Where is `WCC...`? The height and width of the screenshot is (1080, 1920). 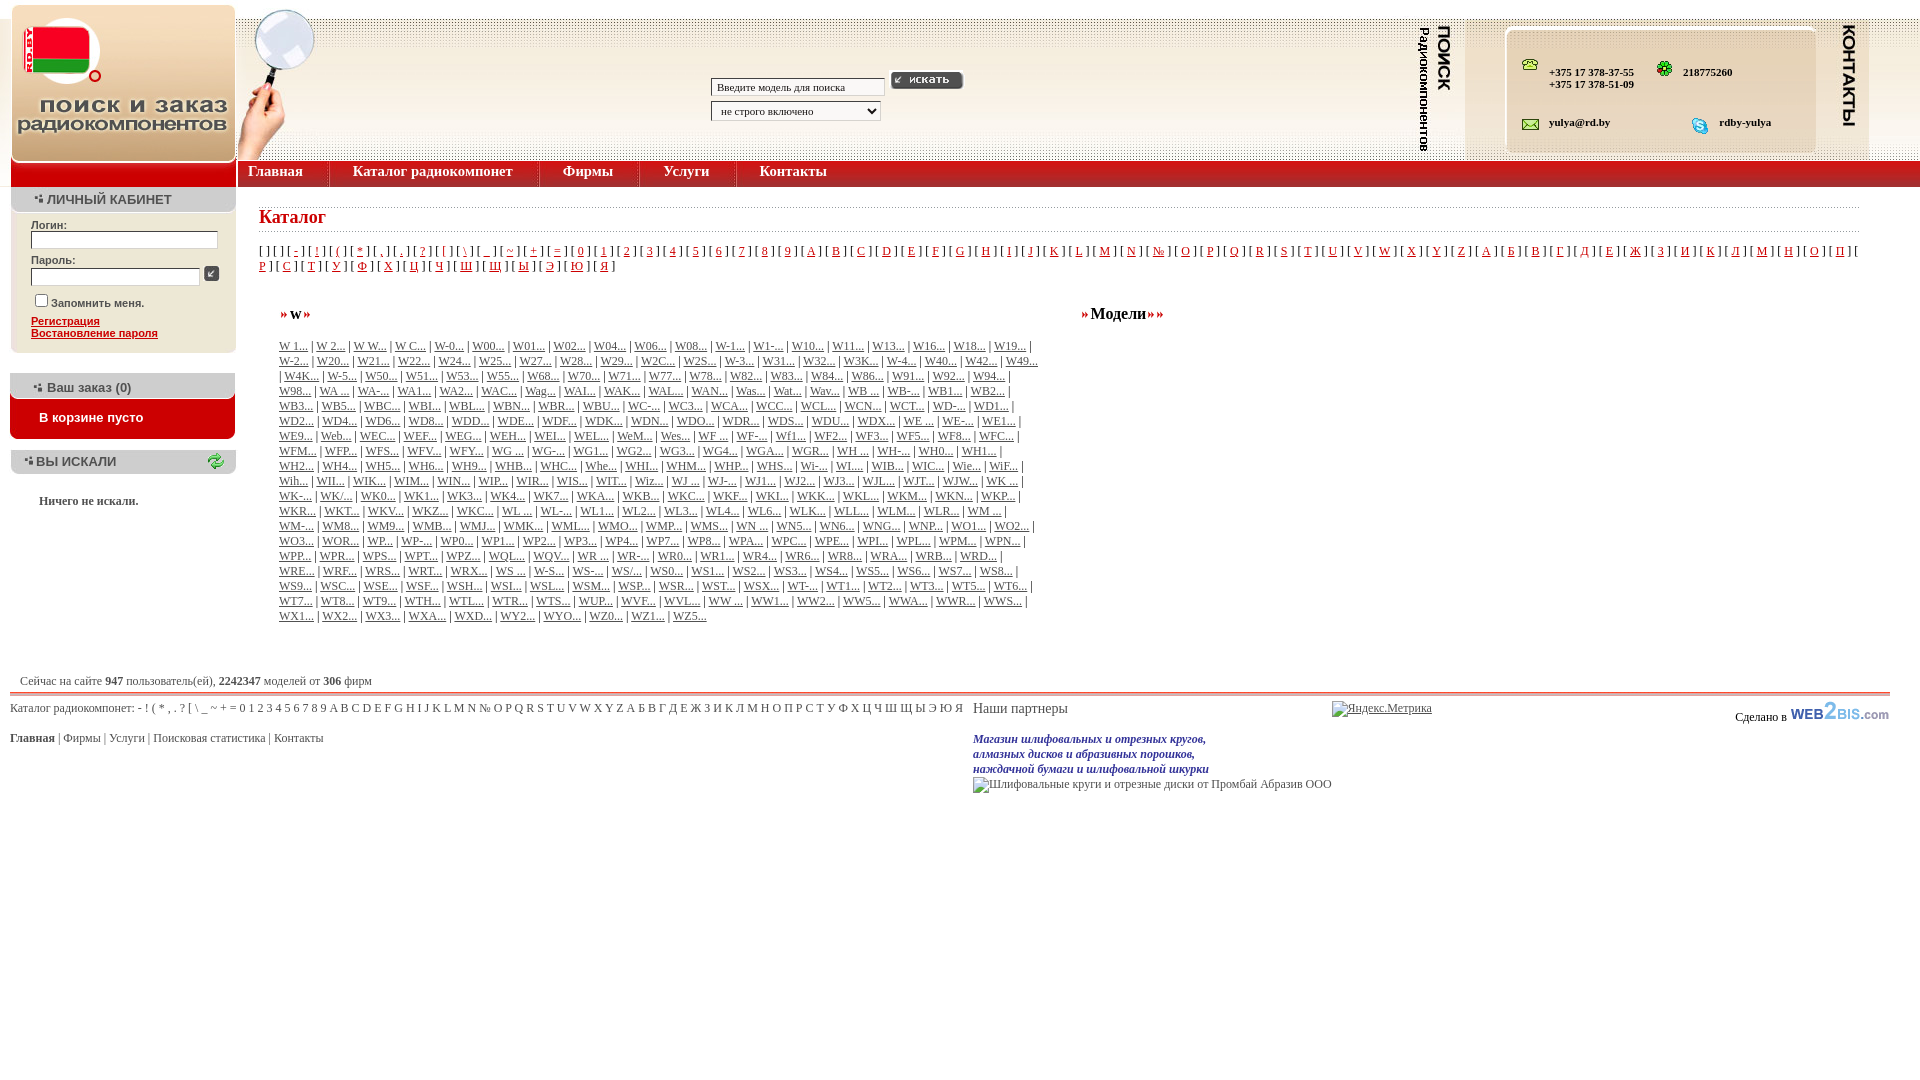
WCC... is located at coordinates (774, 406).